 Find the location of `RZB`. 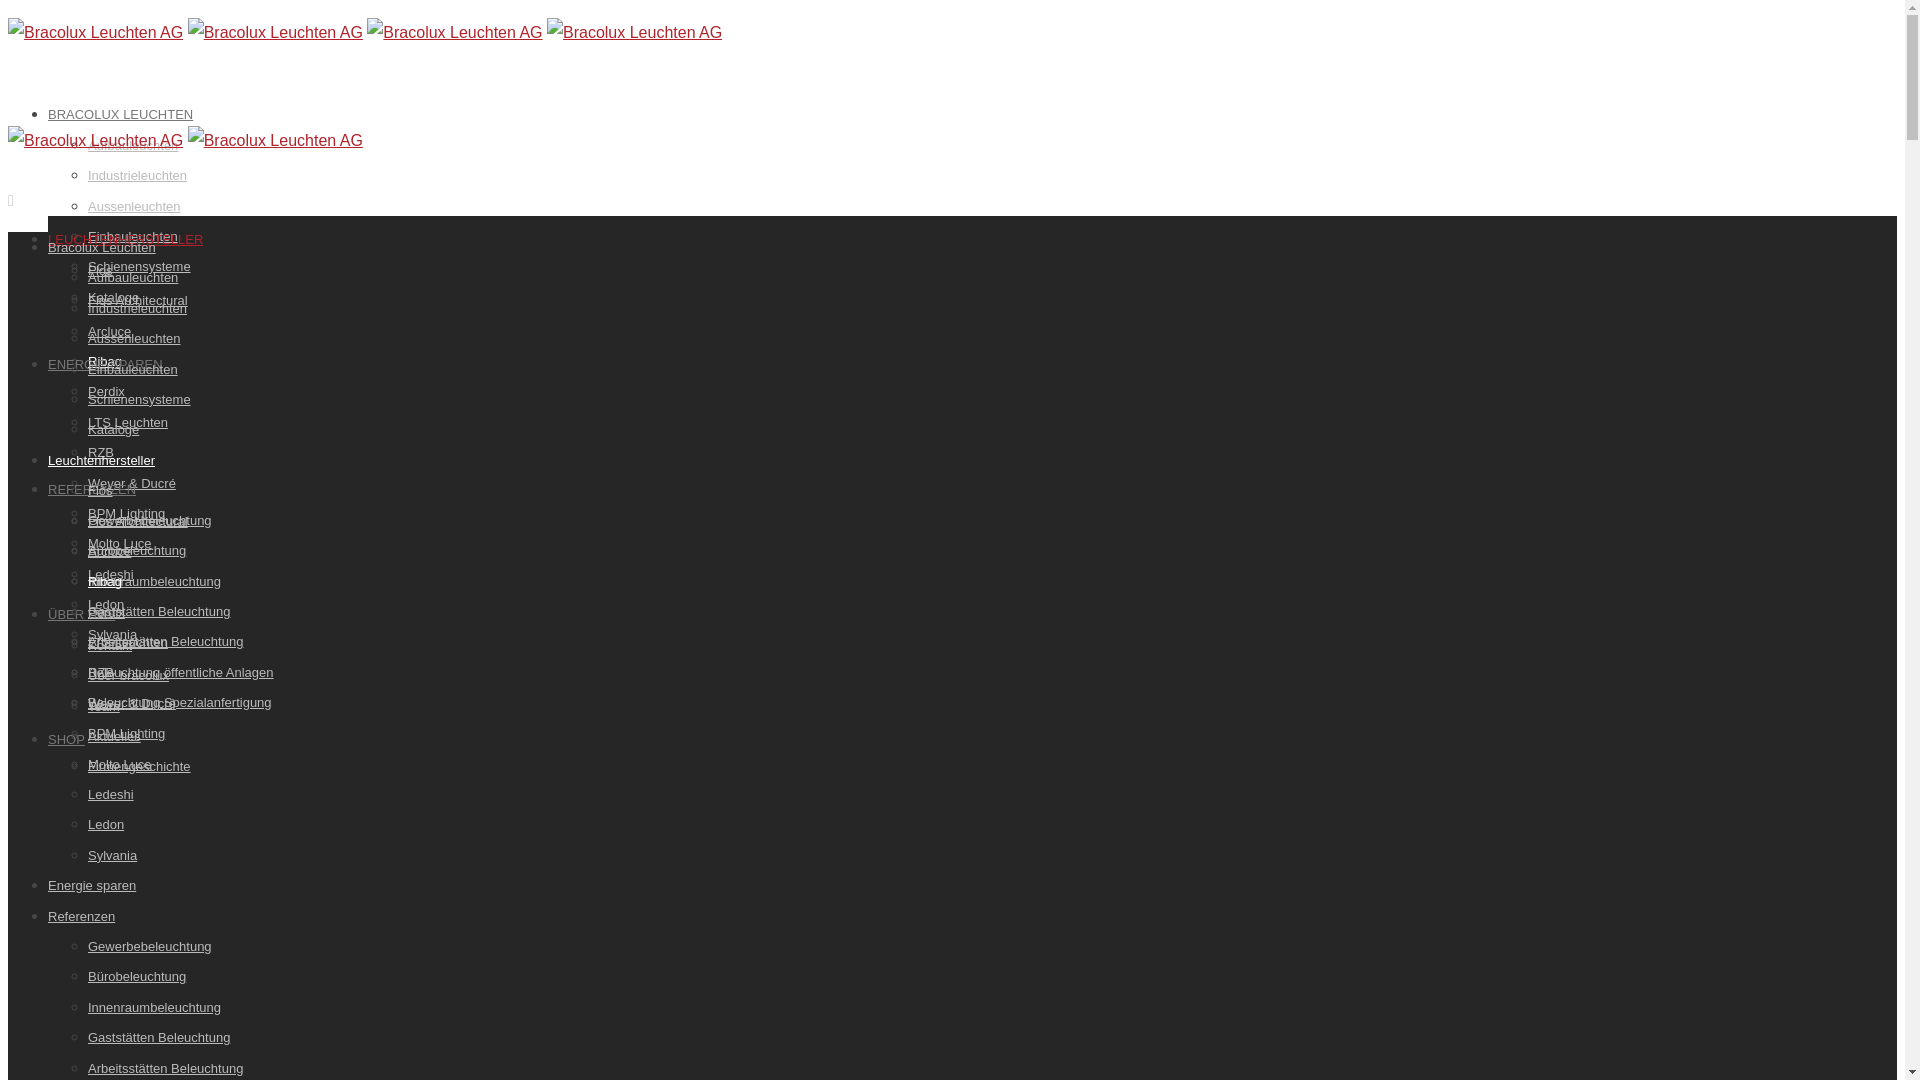

RZB is located at coordinates (101, 452).